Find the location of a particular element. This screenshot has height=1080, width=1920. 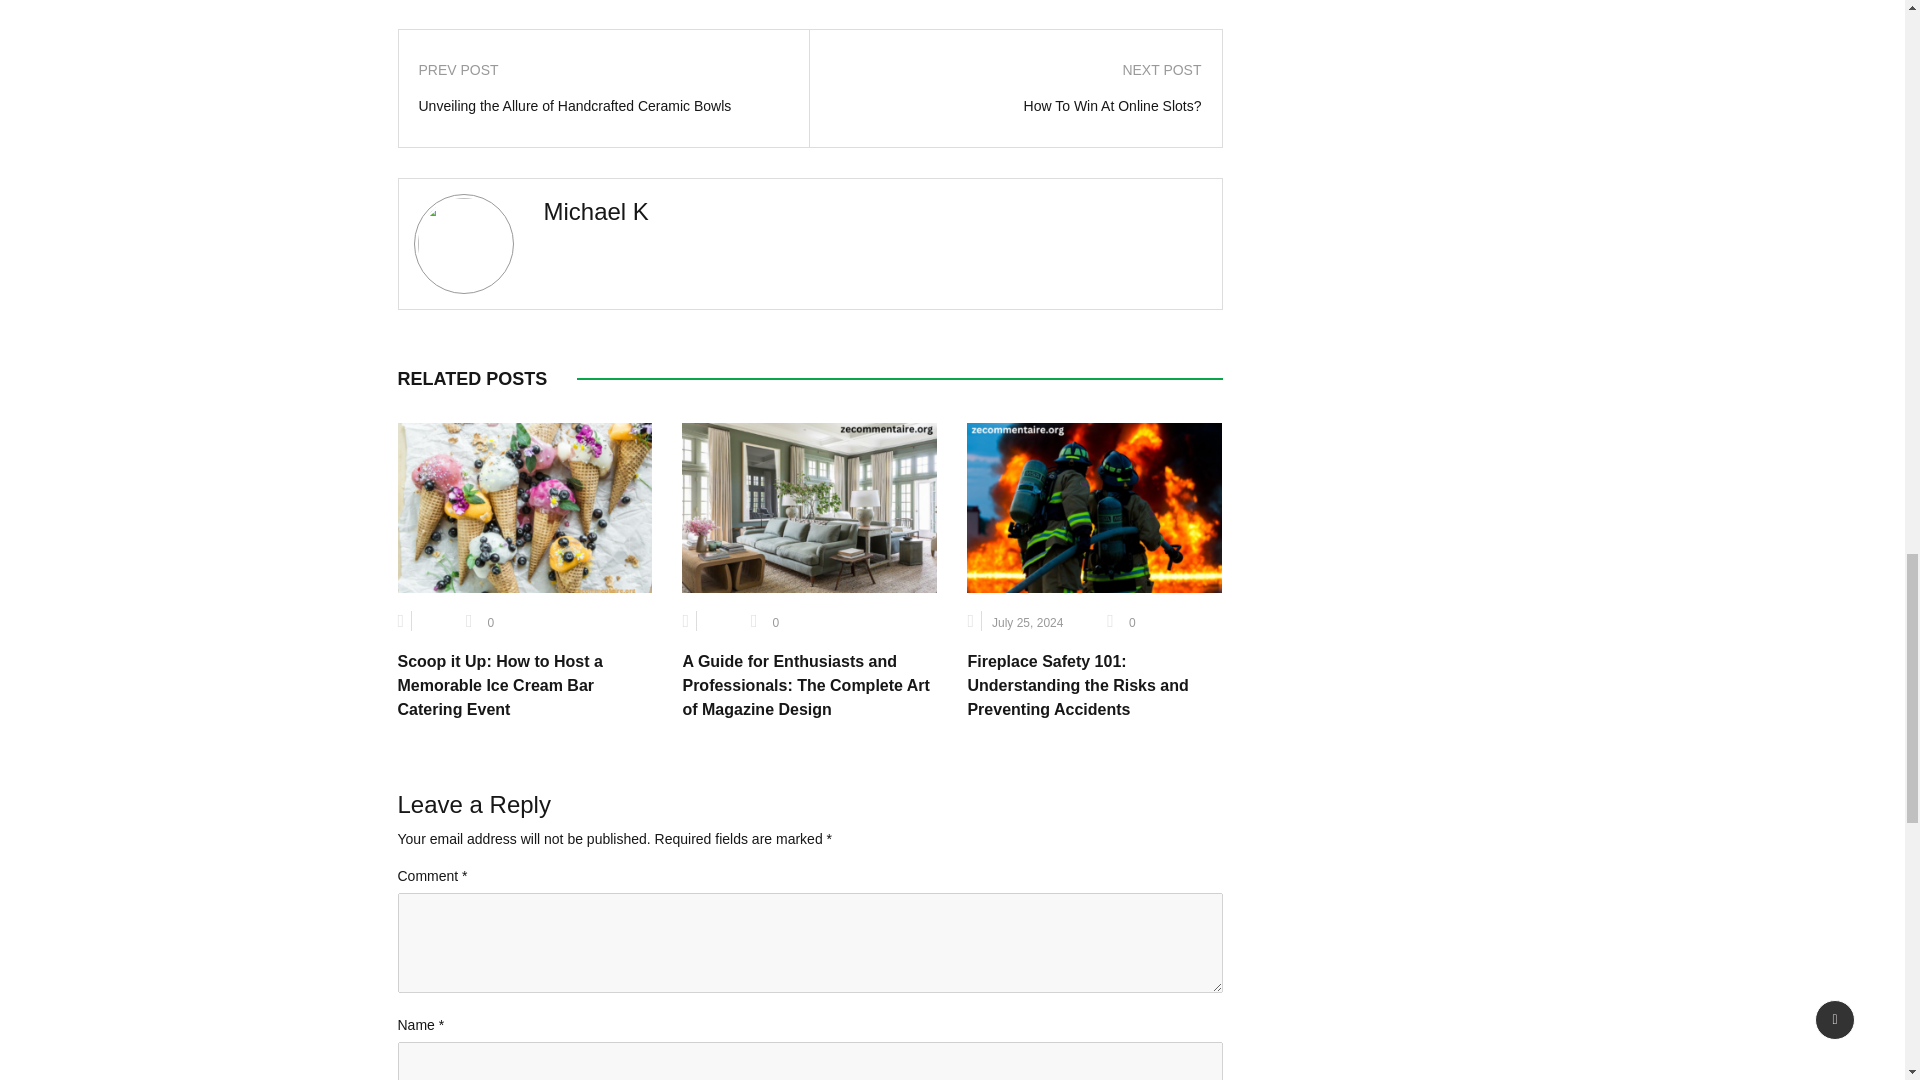

Unveiling the Allure of Handcrafted Ceramic Bowls is located at coordinates (604, 106).